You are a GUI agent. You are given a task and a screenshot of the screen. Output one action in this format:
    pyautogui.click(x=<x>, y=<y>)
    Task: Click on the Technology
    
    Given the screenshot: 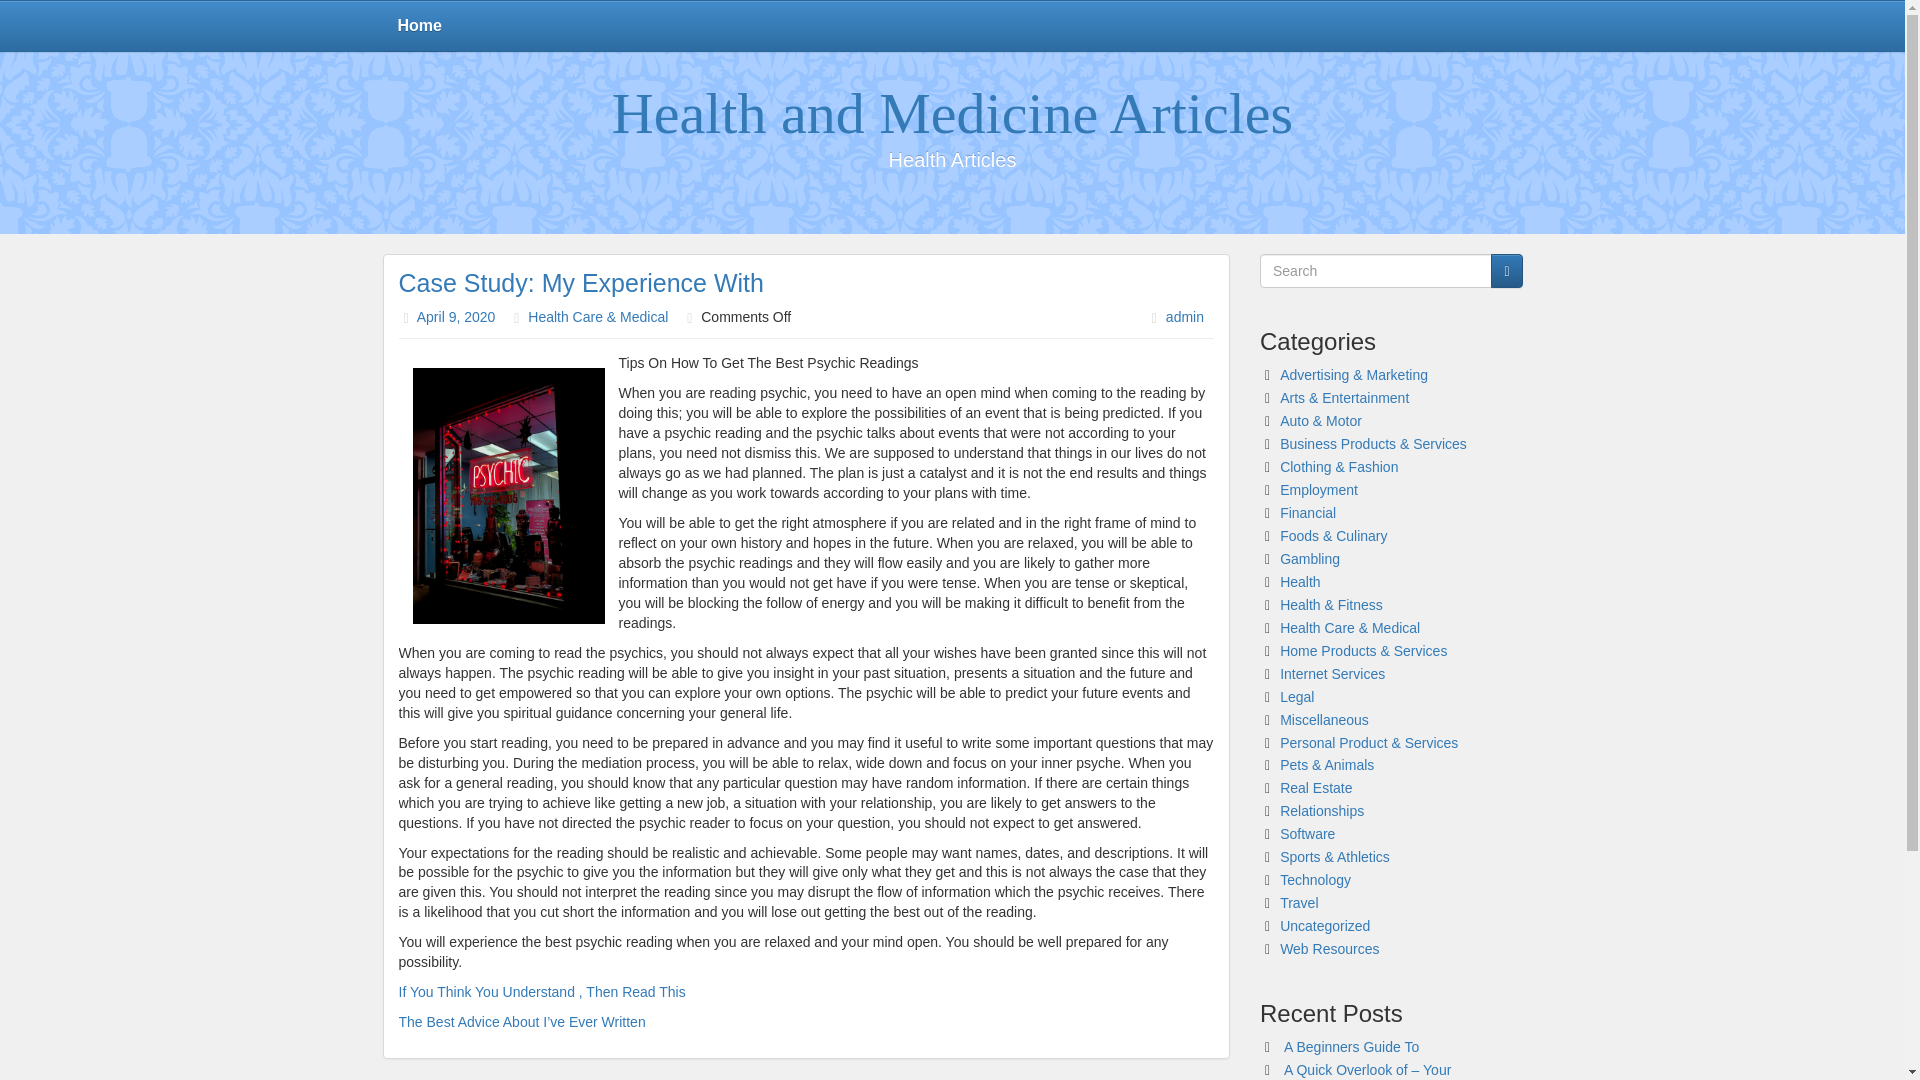 What is the action you would take?
    pyautogui.click(x=1316, y=879)
    